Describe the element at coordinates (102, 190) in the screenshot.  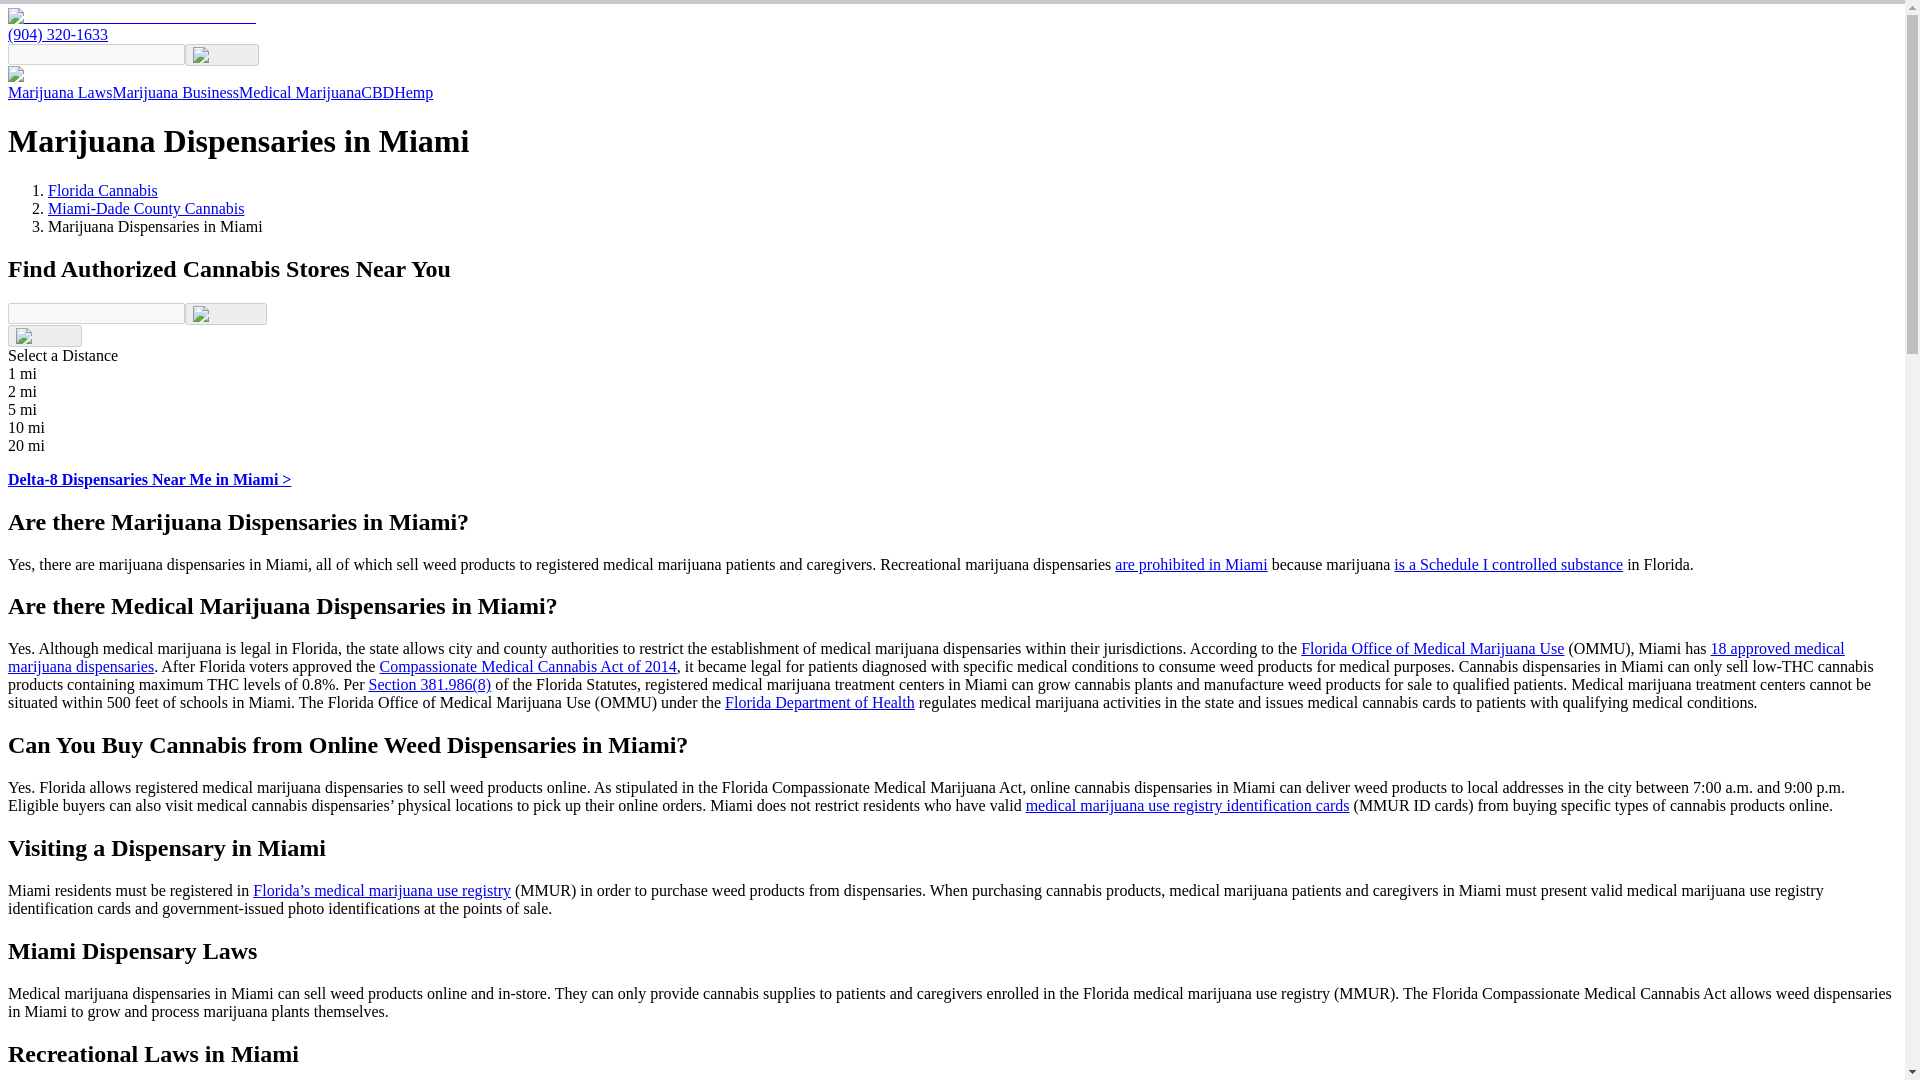
I see `Florida Cannabis` at that location.